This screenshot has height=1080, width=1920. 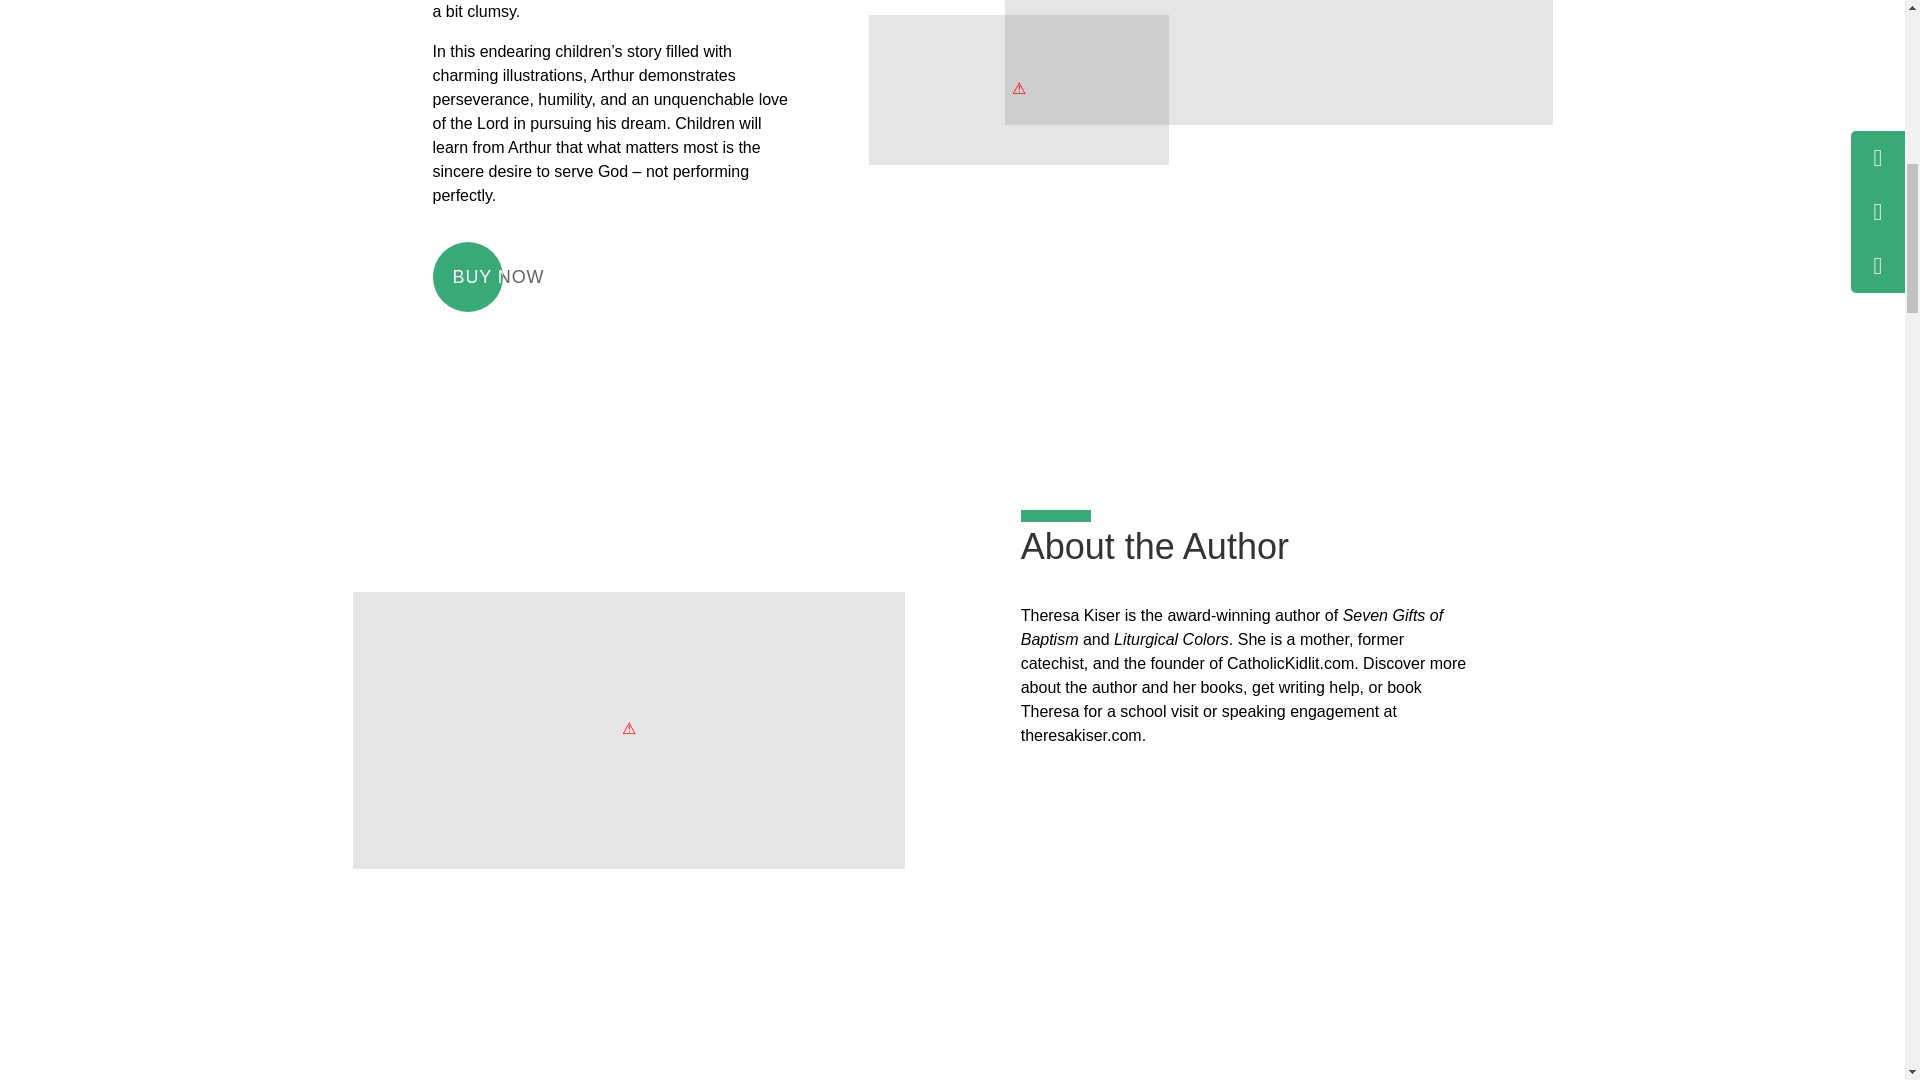 I want to click on BUY NOW, so click(x=498, y=276).